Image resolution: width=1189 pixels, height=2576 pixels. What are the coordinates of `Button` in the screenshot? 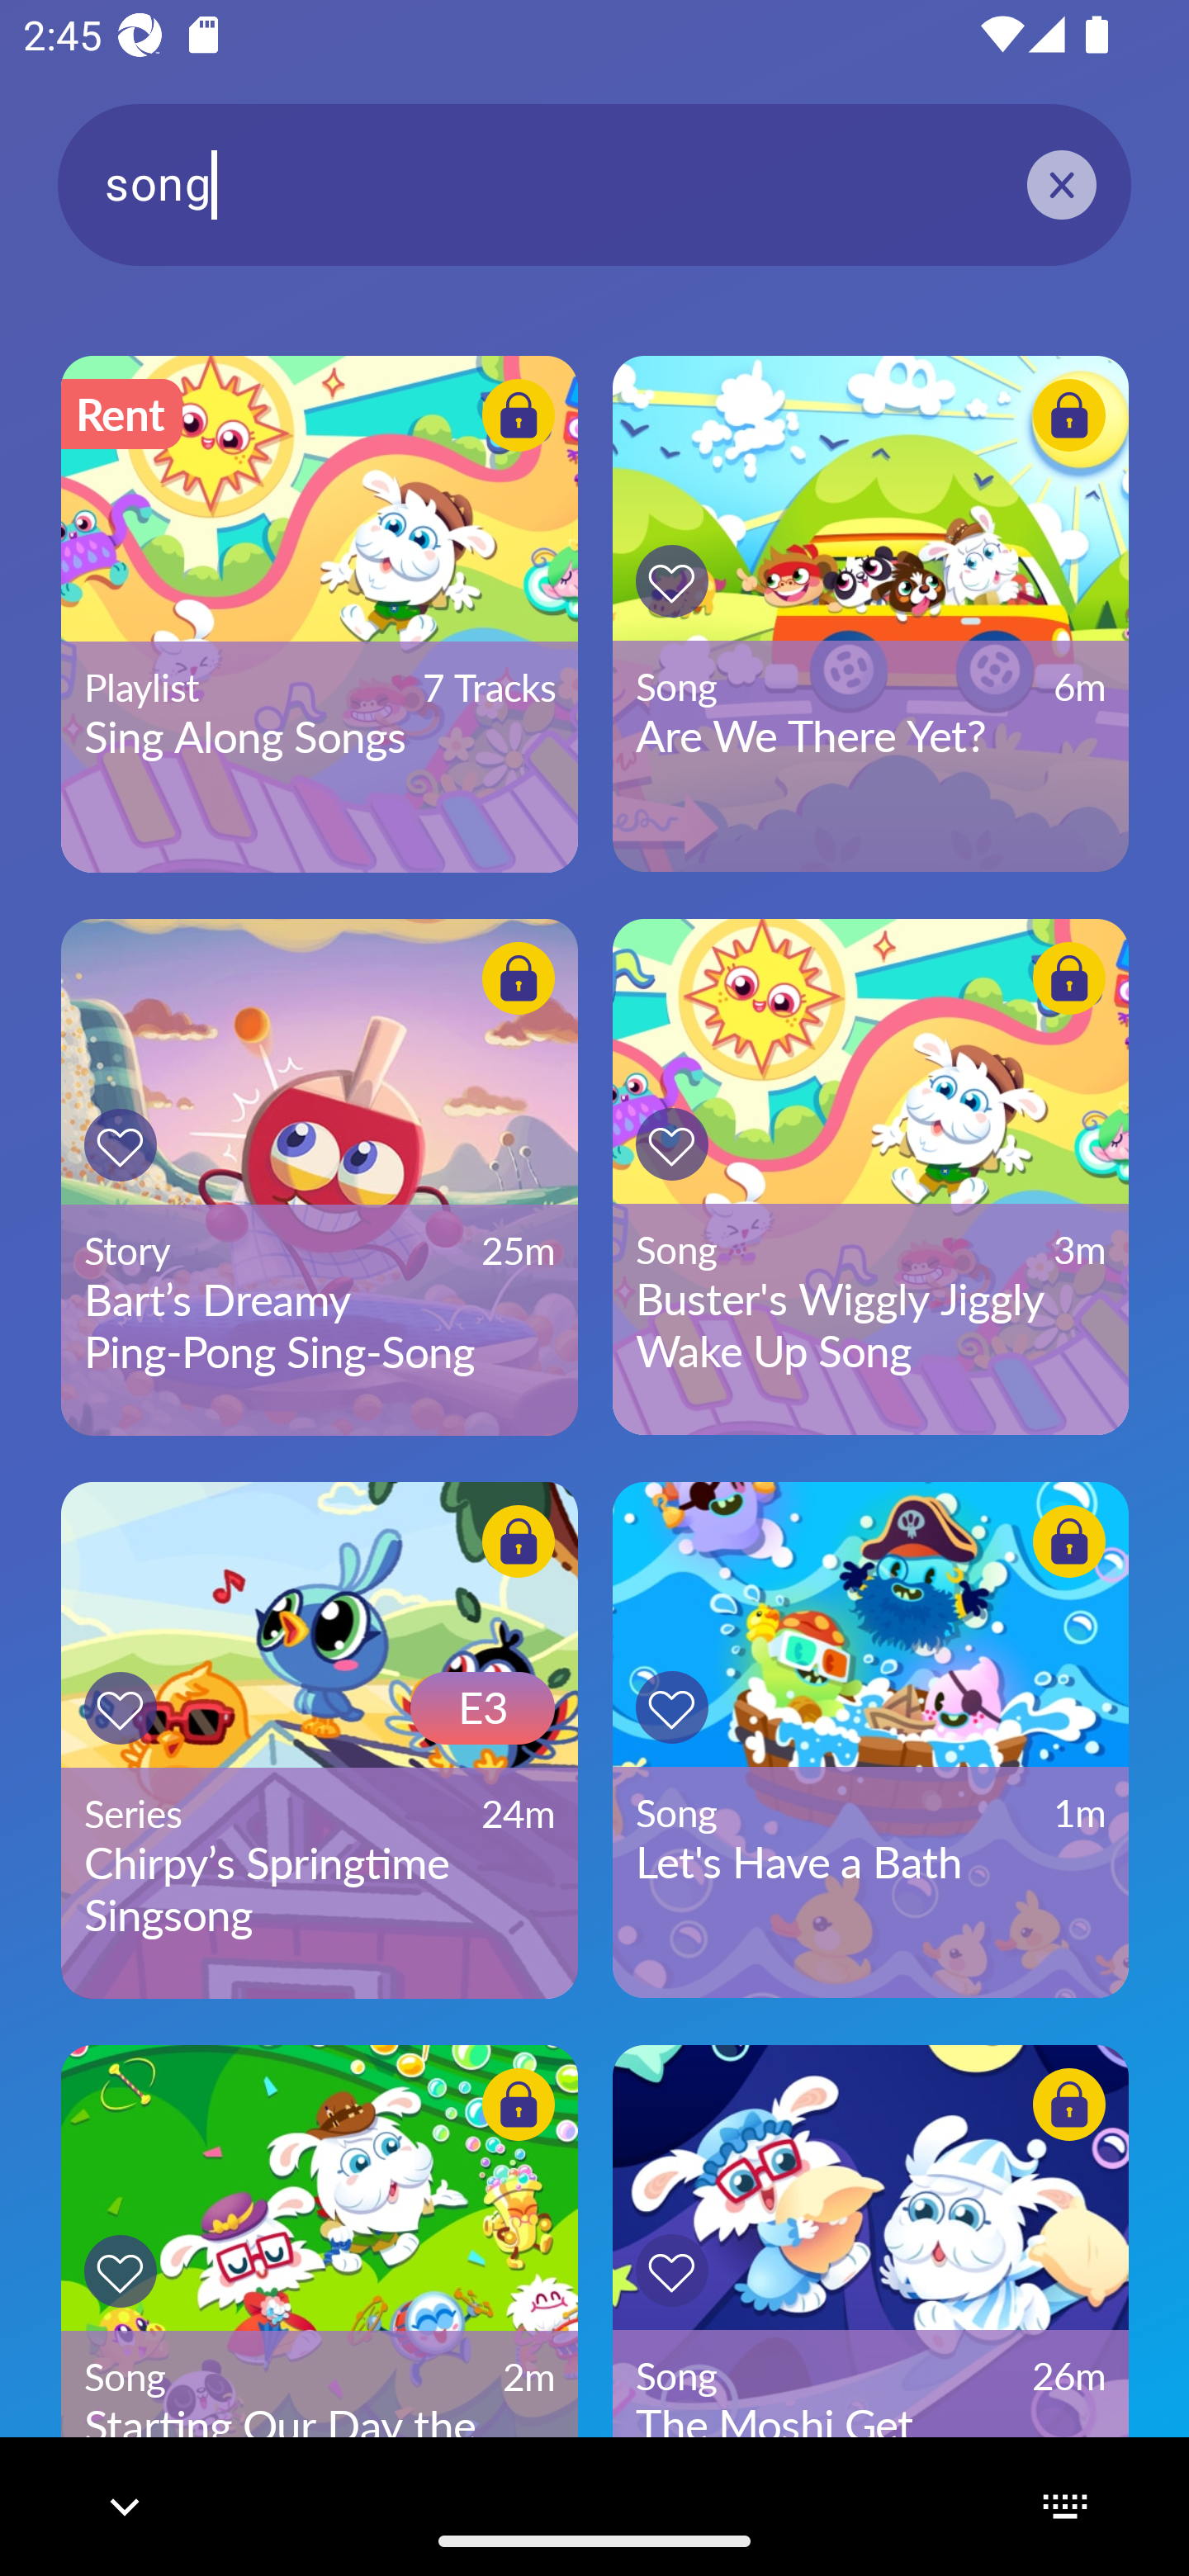 It's located at (519, 978).